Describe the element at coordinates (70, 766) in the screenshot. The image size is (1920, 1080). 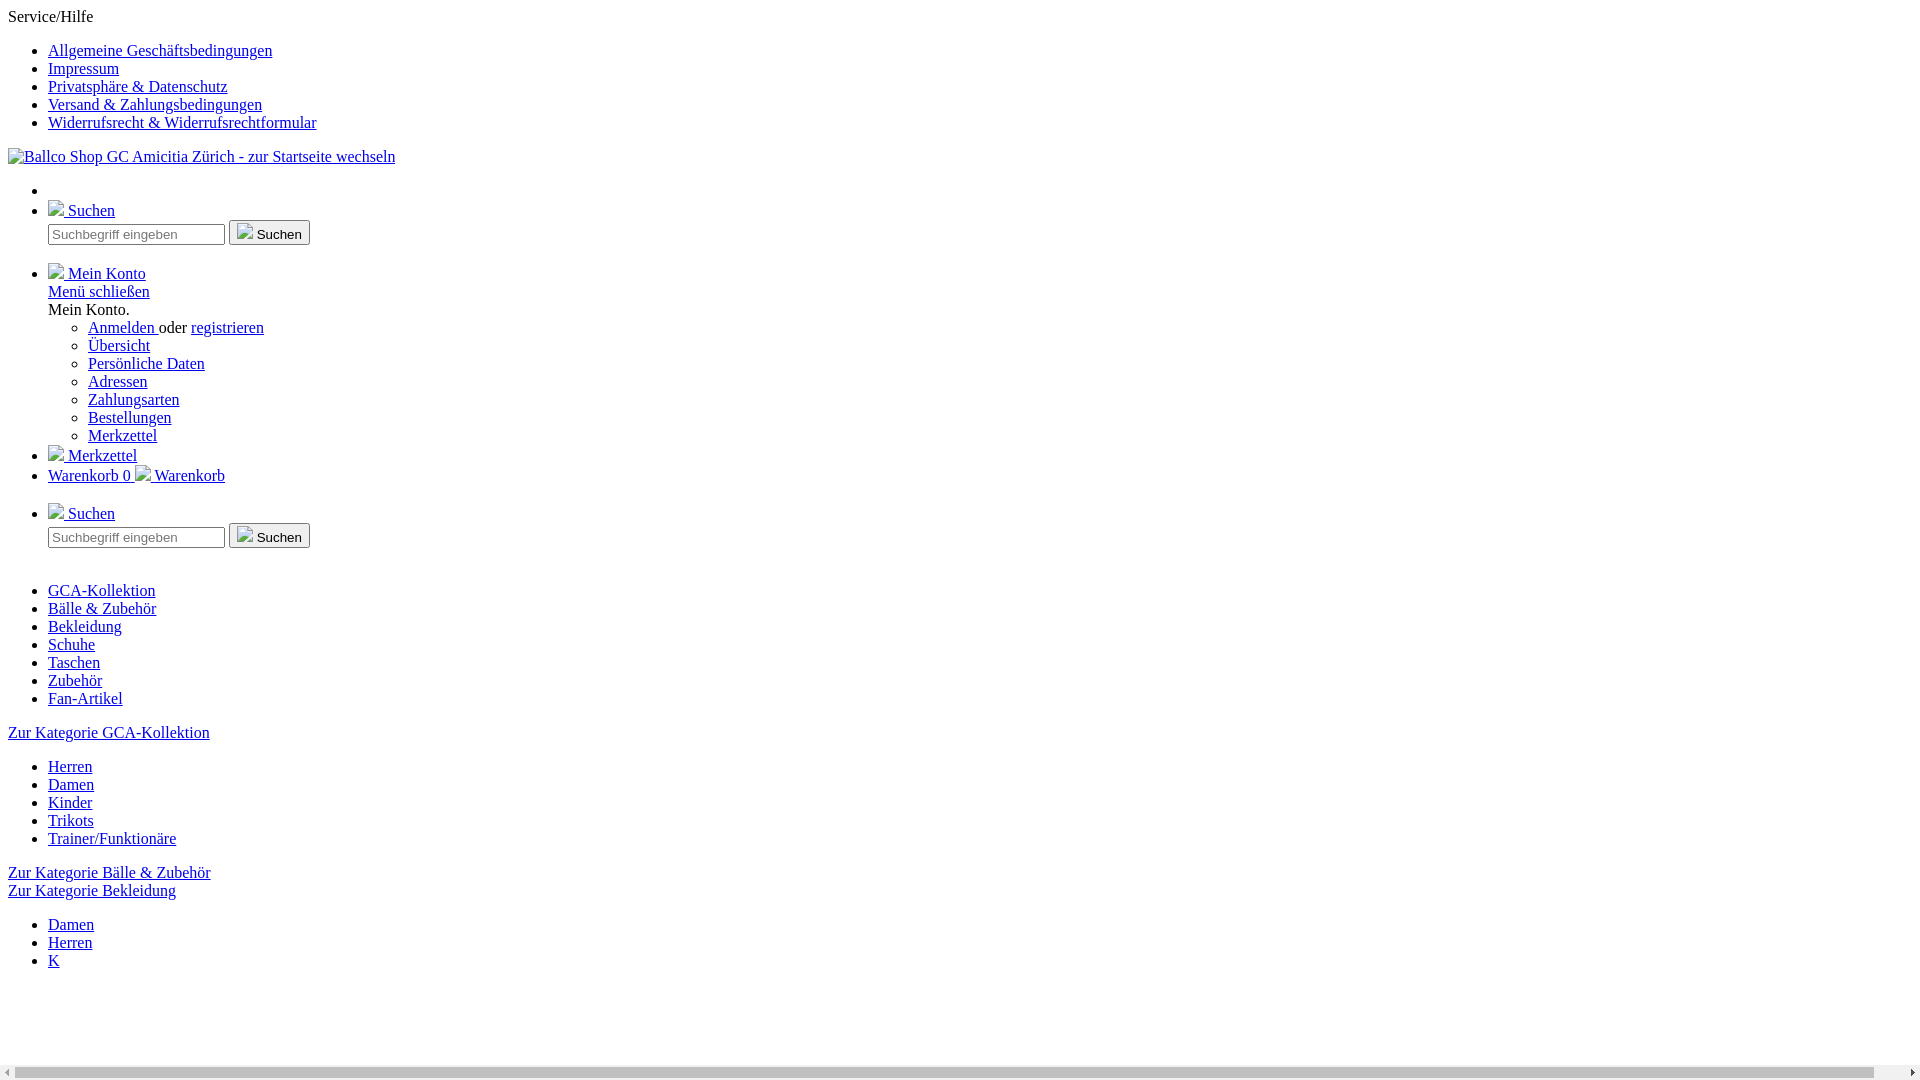
I see `Herren` at that location.